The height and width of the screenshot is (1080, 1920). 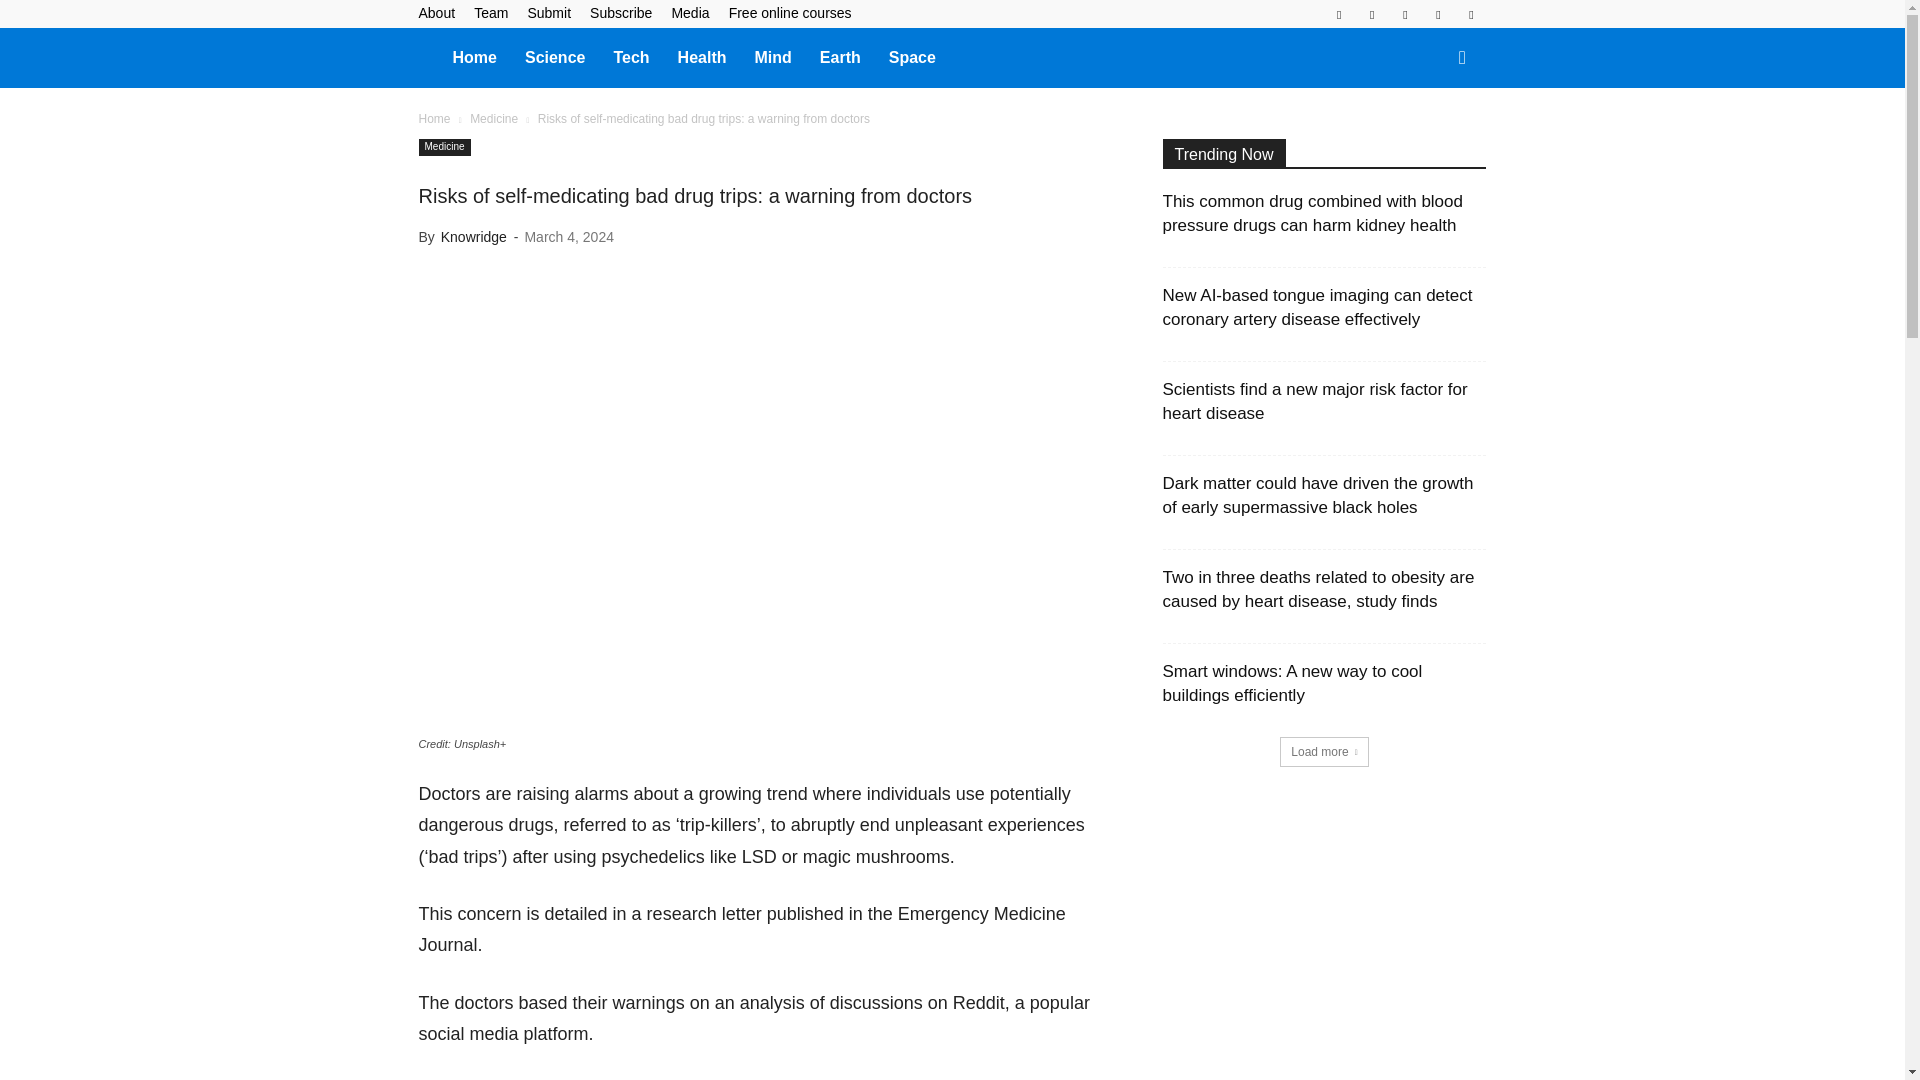 What do you see at coordinates (689, 12) in the screenshot?
I see `Media` at bounding box center [689, 12].